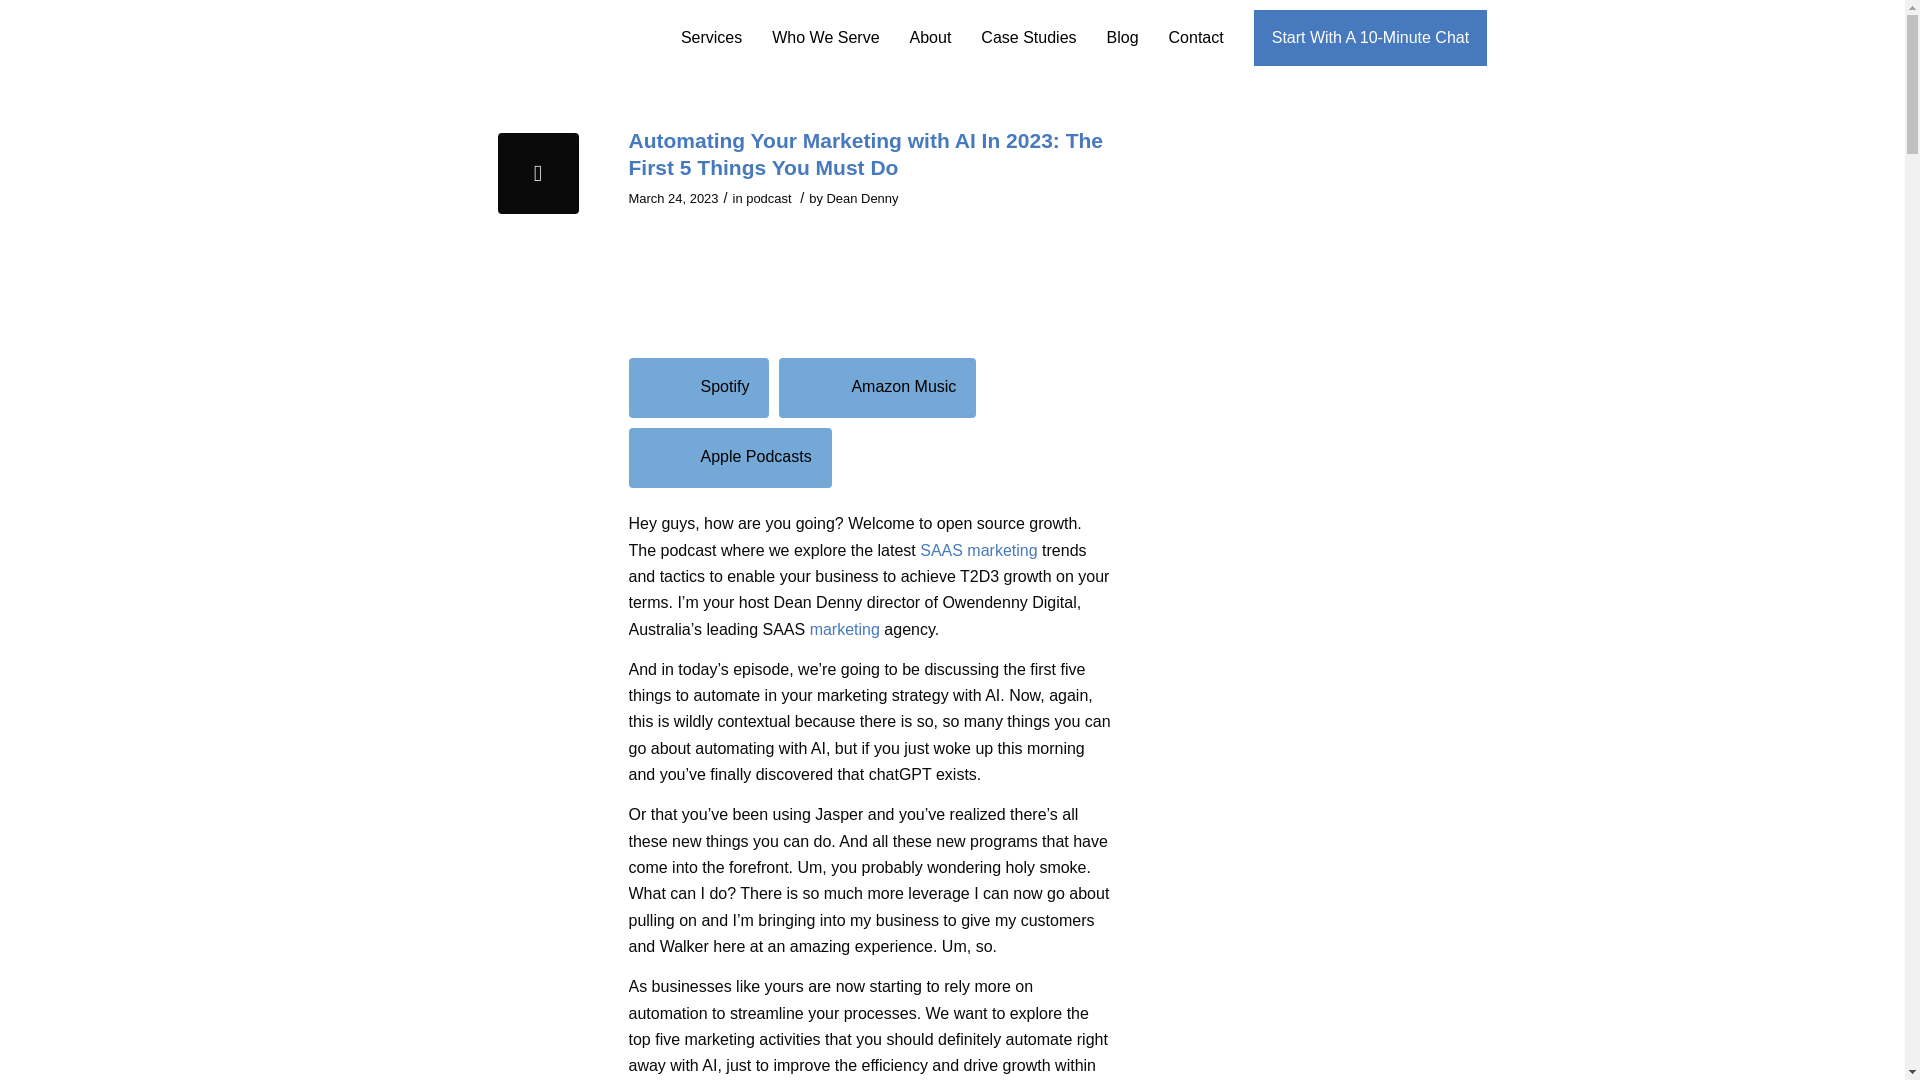 The image size is (1920, 1080). Describe the element at coordinates (825, 37) in the screenshot. I see `Who We Serve` at that location.